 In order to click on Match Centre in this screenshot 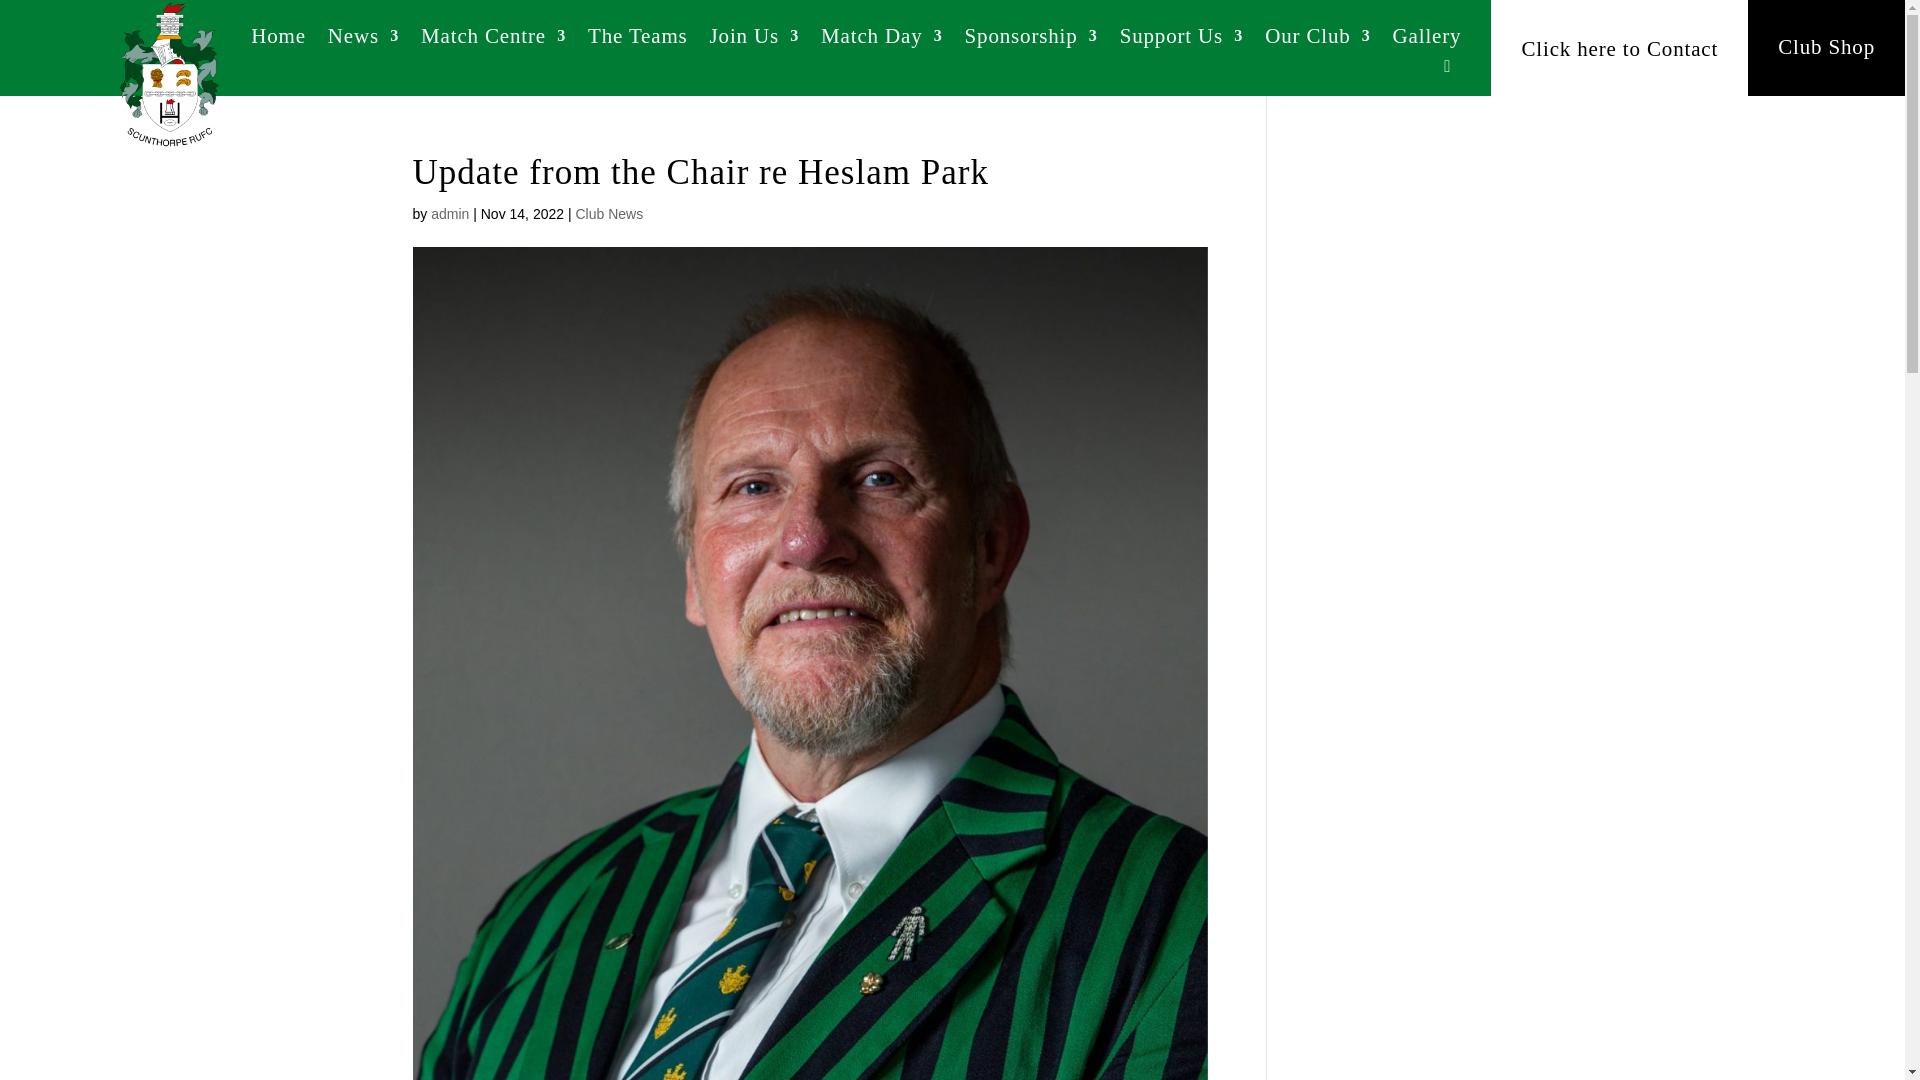, I will do `click(493, 40)`.